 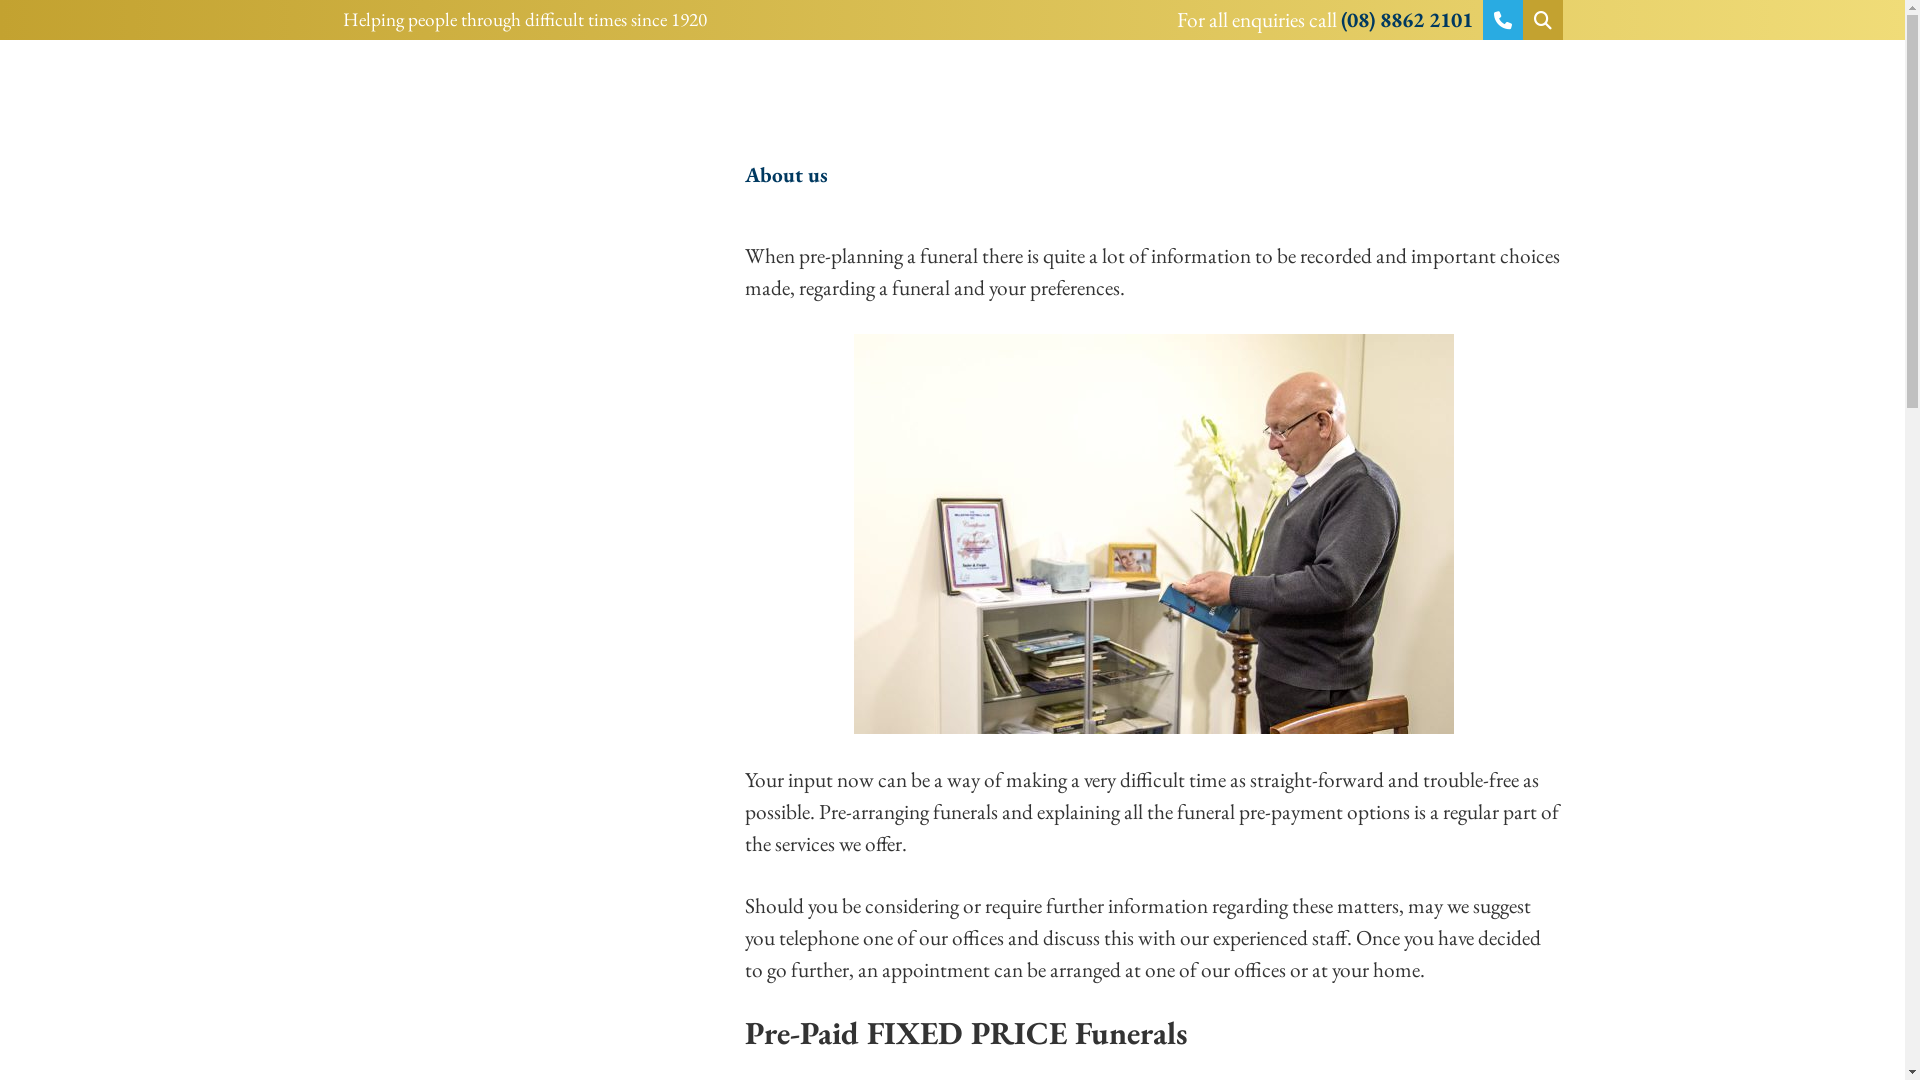 What do you see at coordinates (1154, 175) in the screenshot?
I see `About us` at bounding box center [1154, 175].